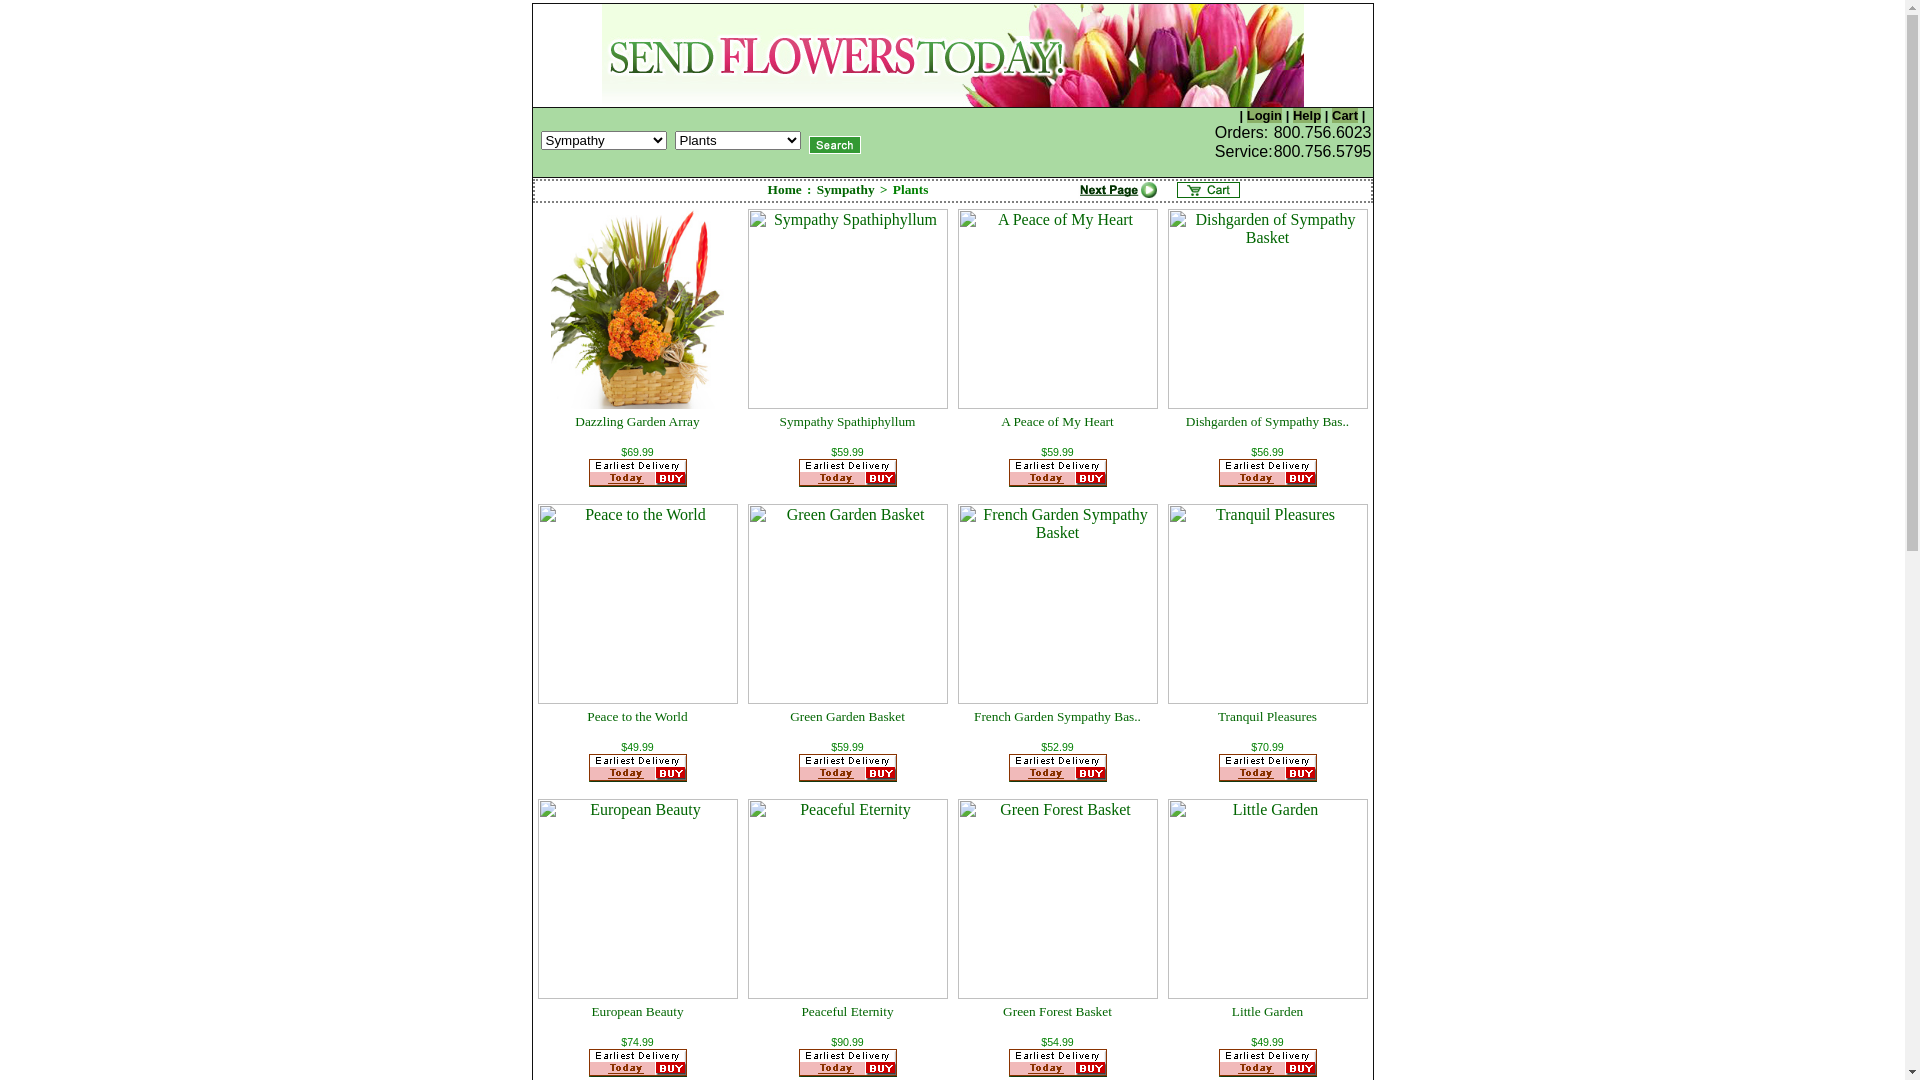 The width and height of the screenshot is (1920, 1080). I want to click on Help, so click(1307, 116).